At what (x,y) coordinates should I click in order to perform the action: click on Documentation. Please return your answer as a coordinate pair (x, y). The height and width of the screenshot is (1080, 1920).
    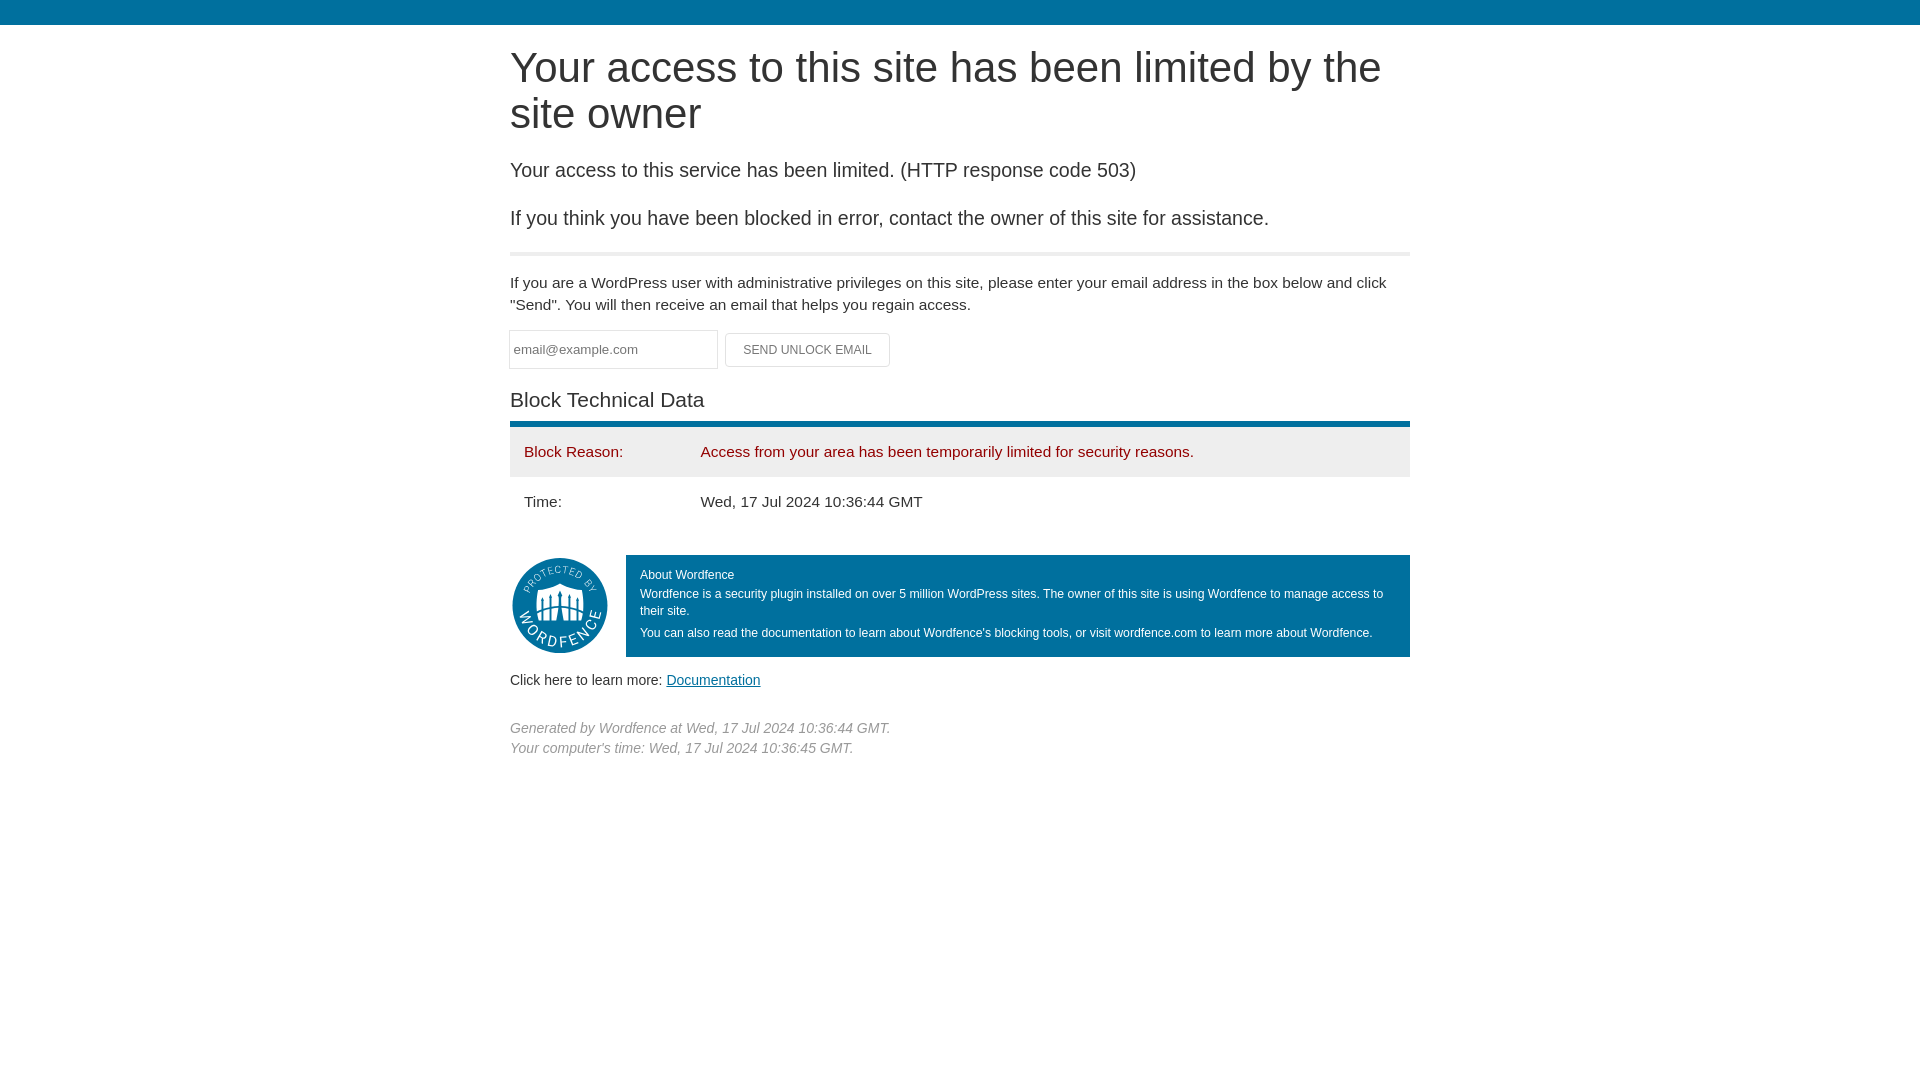
    Looking at the image, I should click on (713, 679).